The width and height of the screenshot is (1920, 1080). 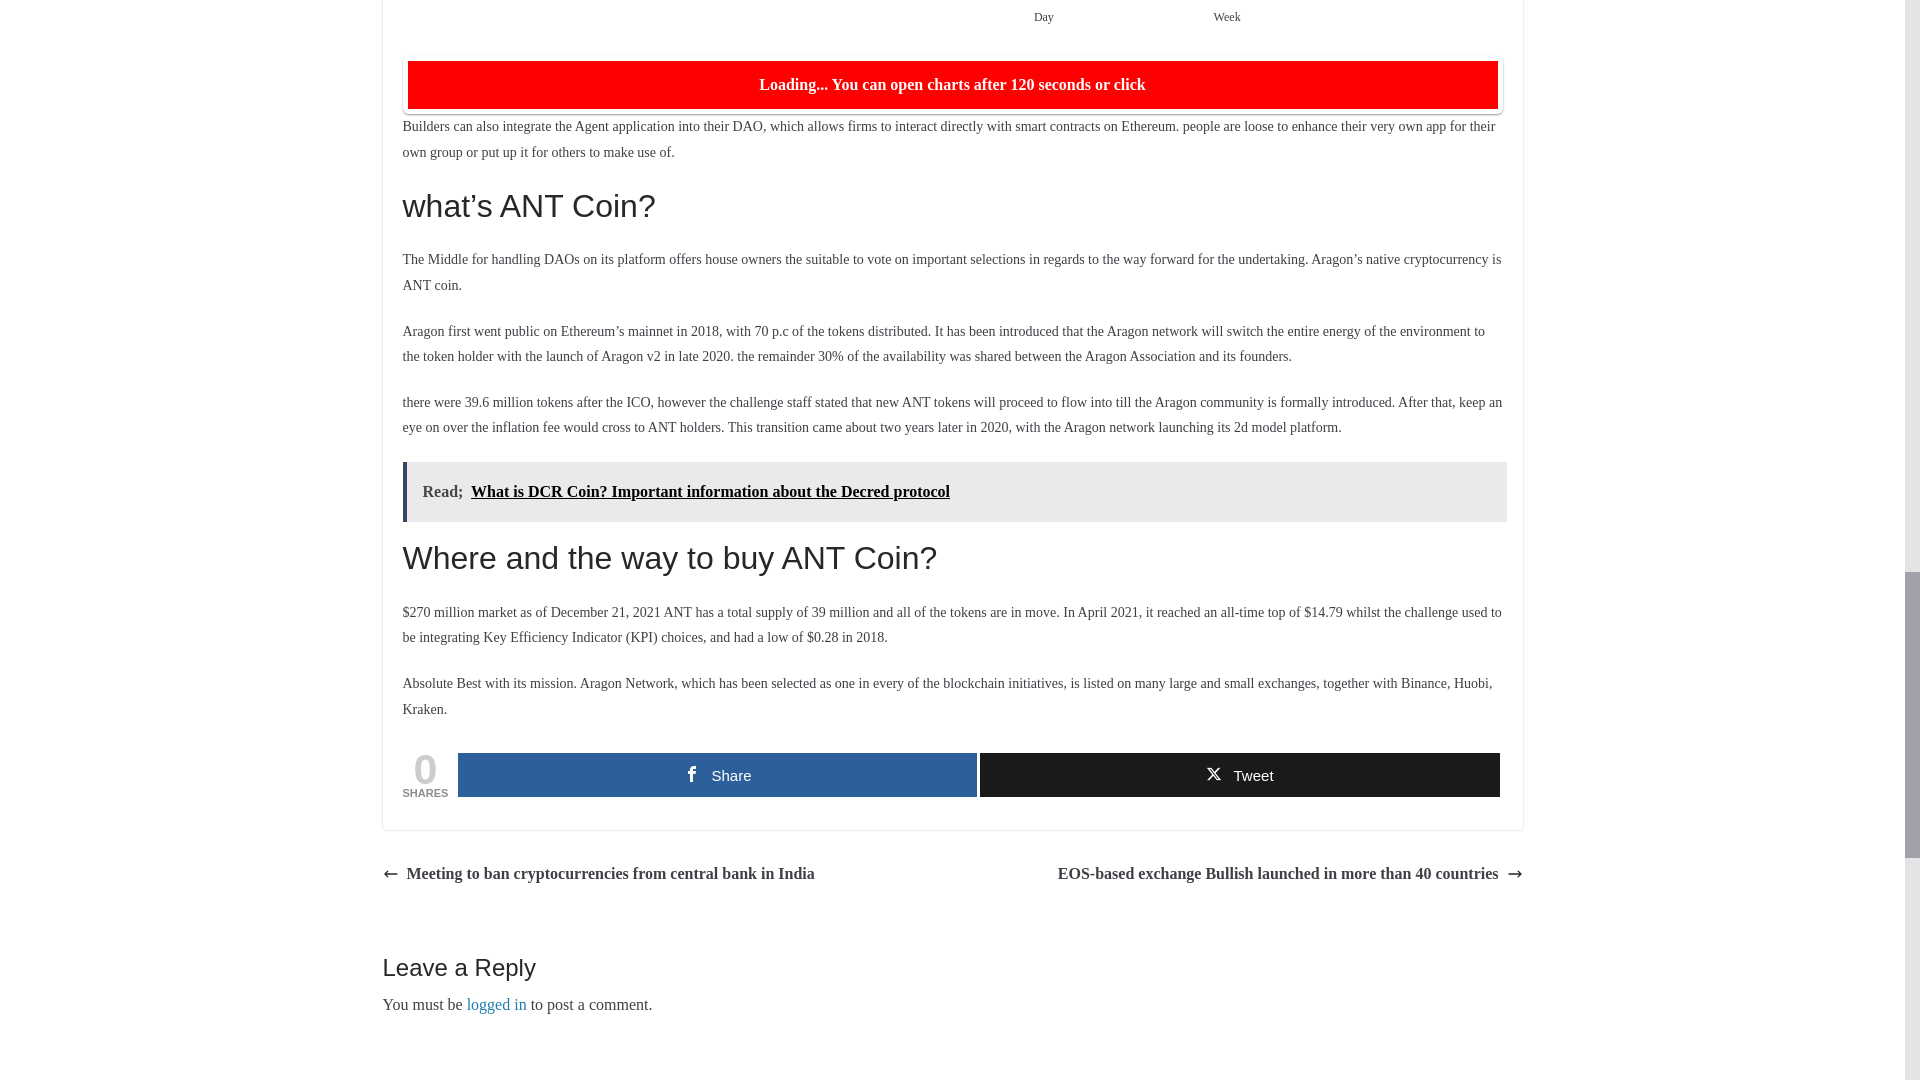 I want to click on Tweet, so click(x=1239, y=774).